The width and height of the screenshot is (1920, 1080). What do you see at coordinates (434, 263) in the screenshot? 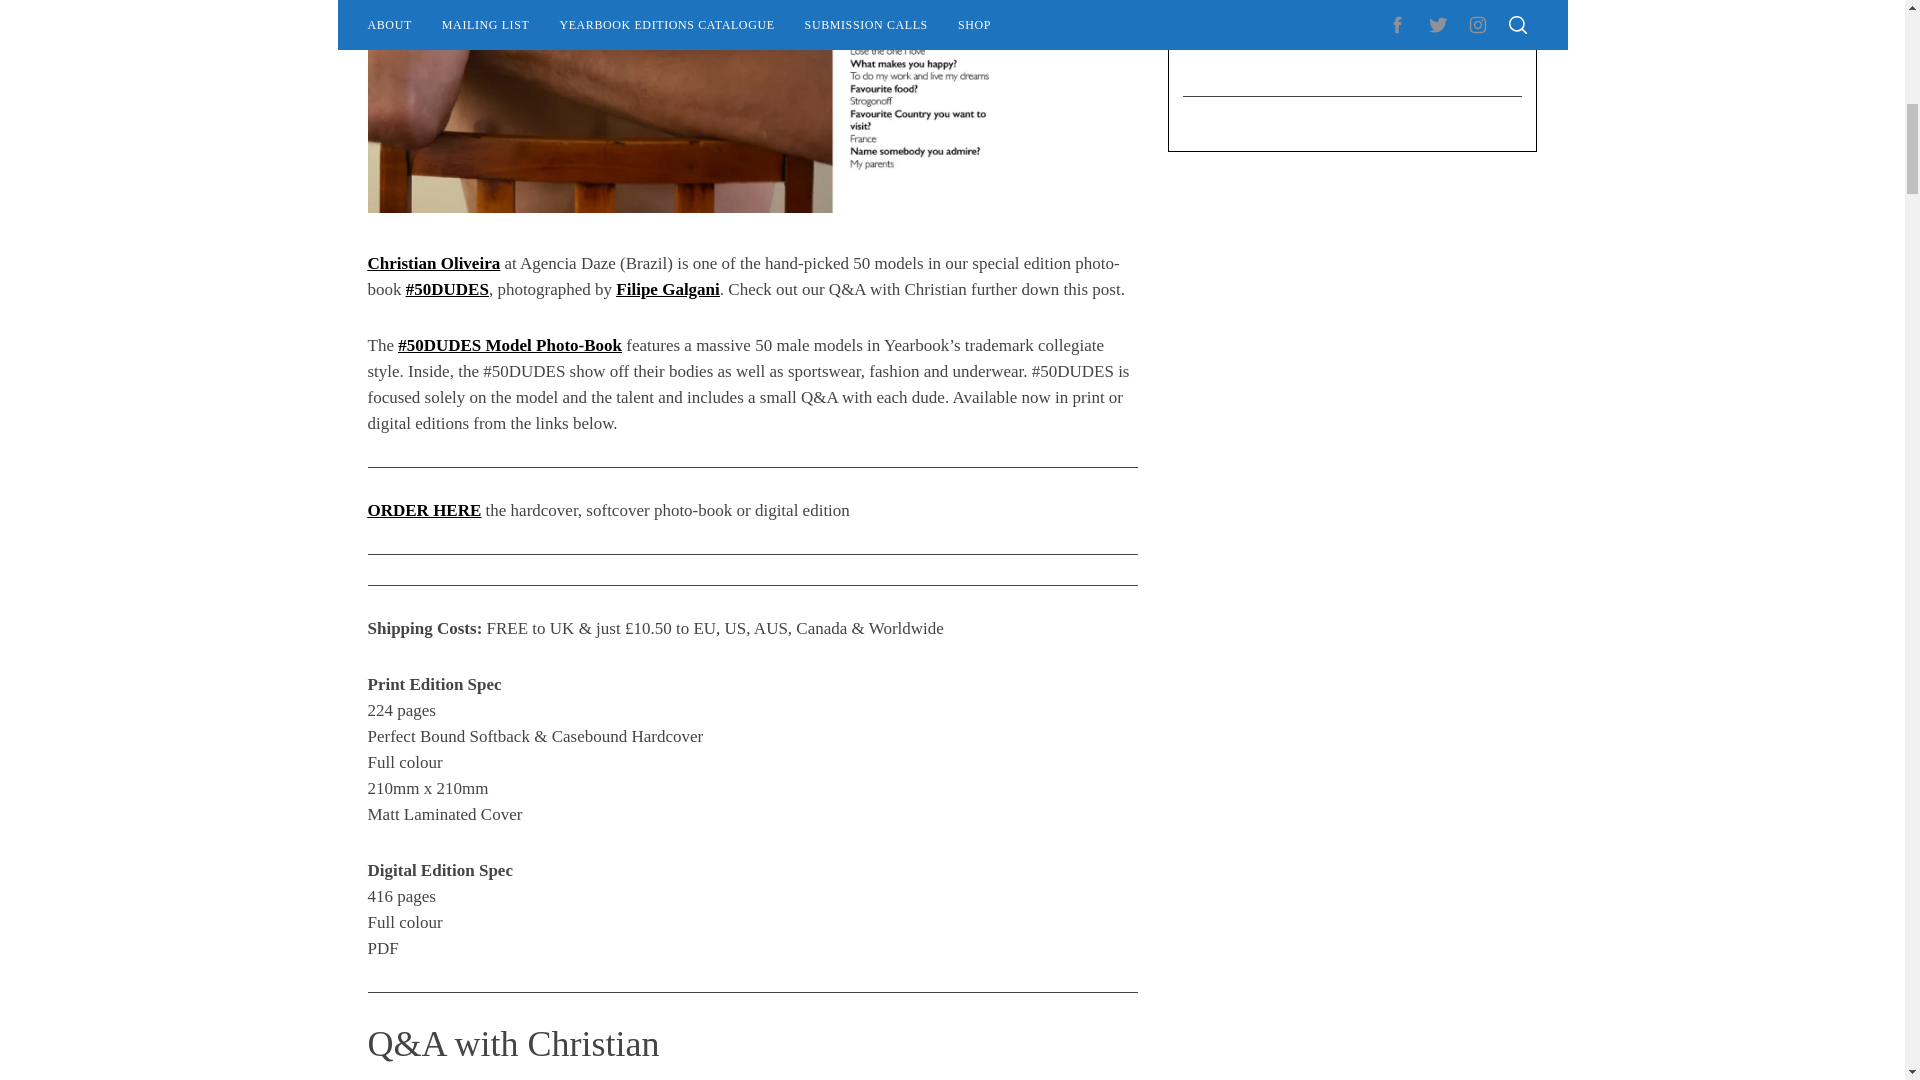
I see `Christian Oliveira` at bounding box center [434, 263].